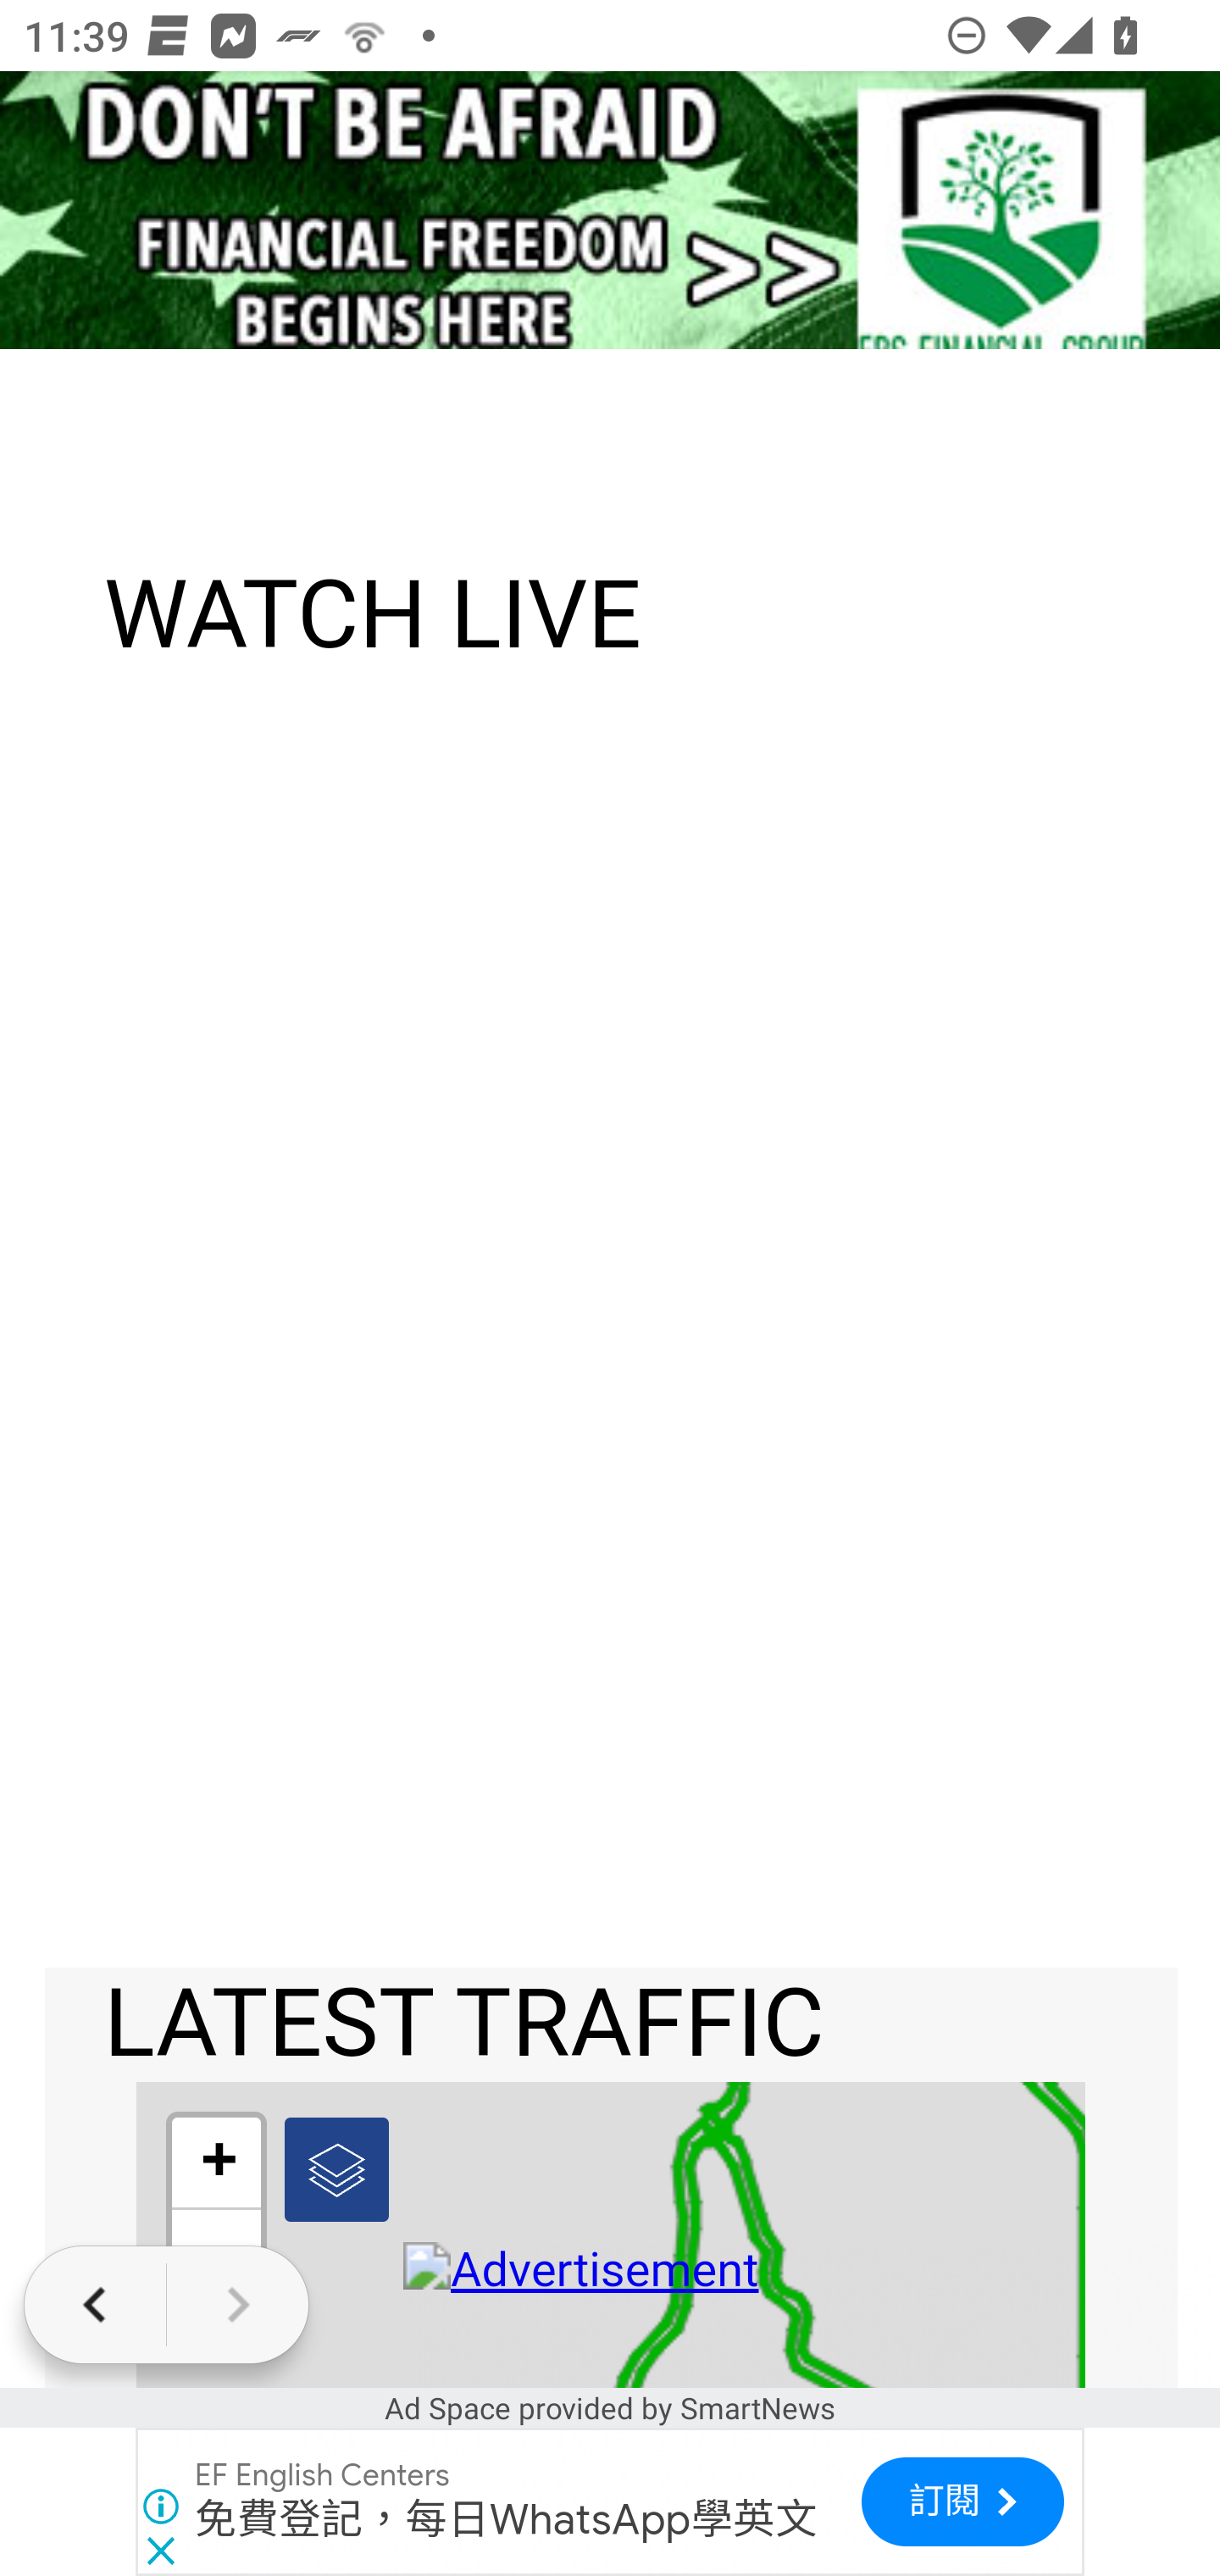 This screenshot has width=1220, height=2576. Describe the element at coordinates (218, 2164) in the screenshot. I see `Zoom in` at that location.